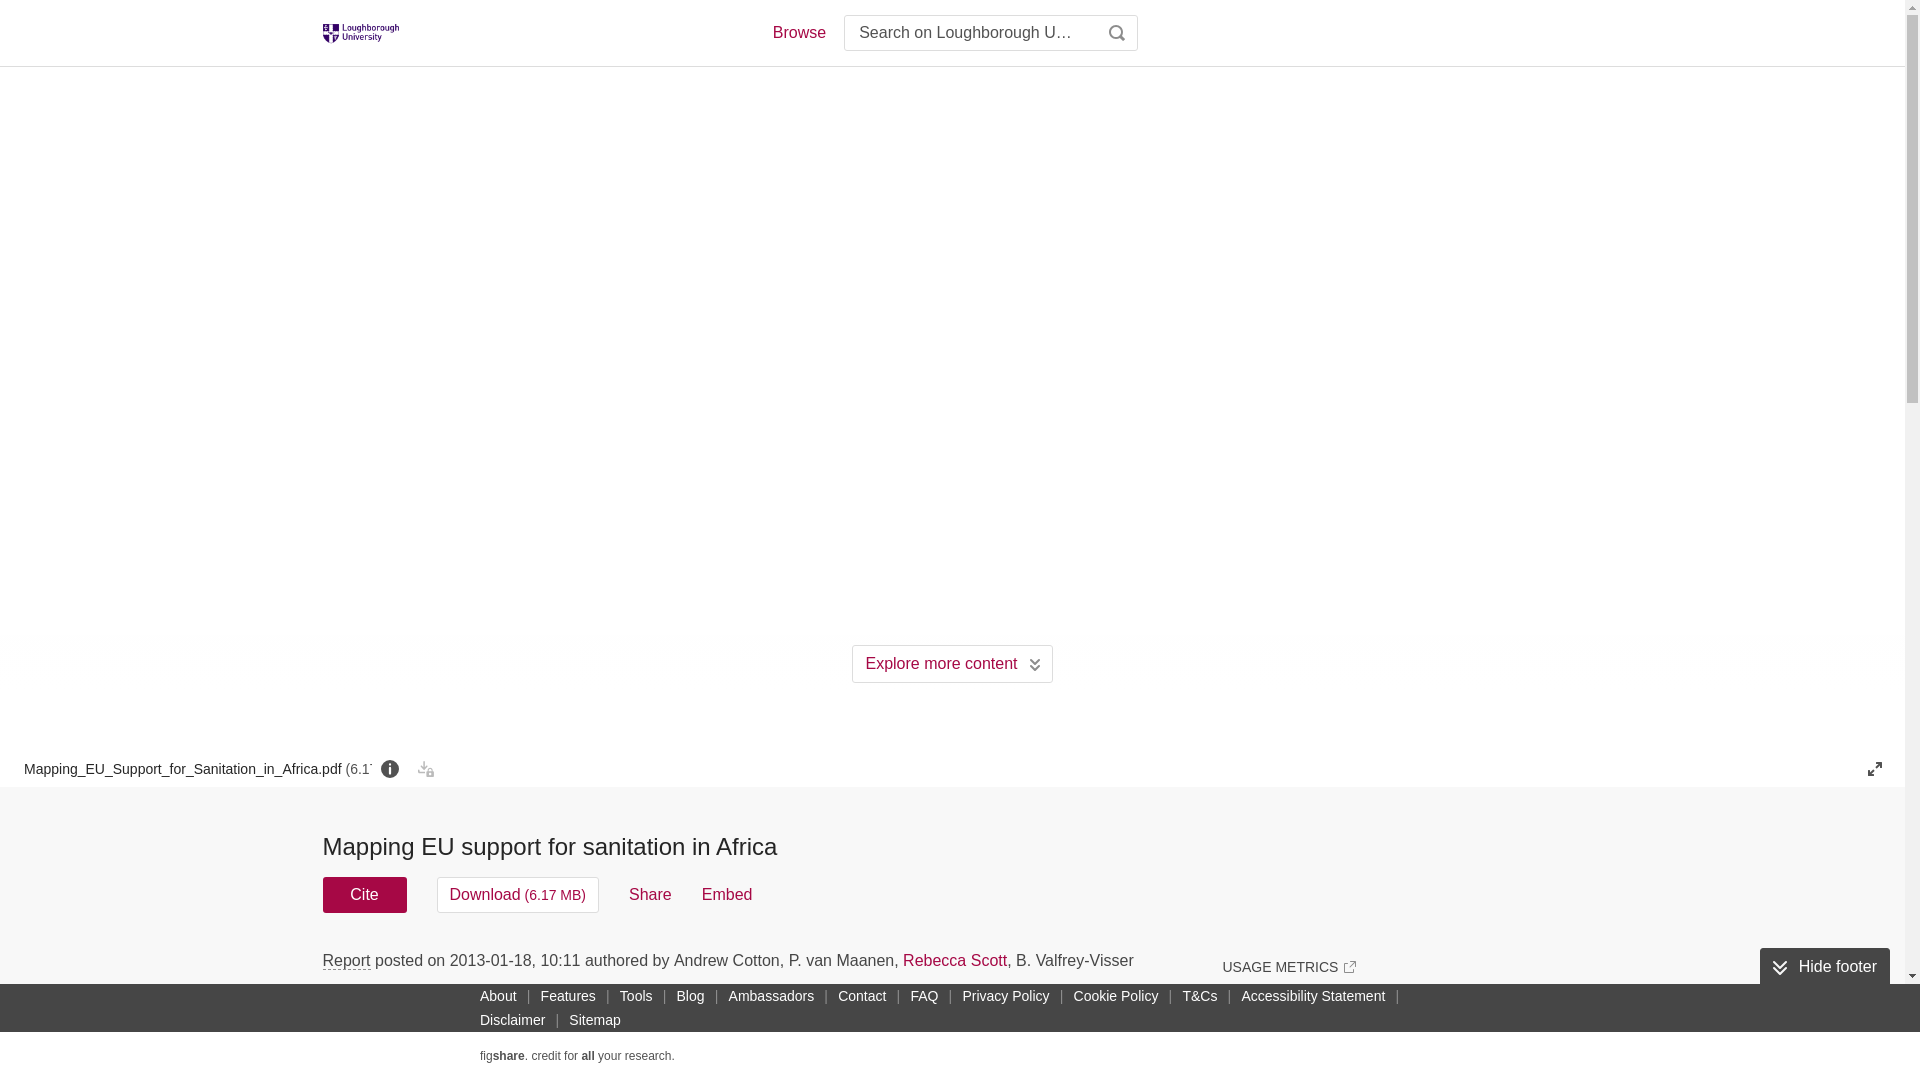 This screenshot has height=1080, width=1920. Describe the element at coordinates (364, 894) in the screenshot. I see `Cite` at that location.